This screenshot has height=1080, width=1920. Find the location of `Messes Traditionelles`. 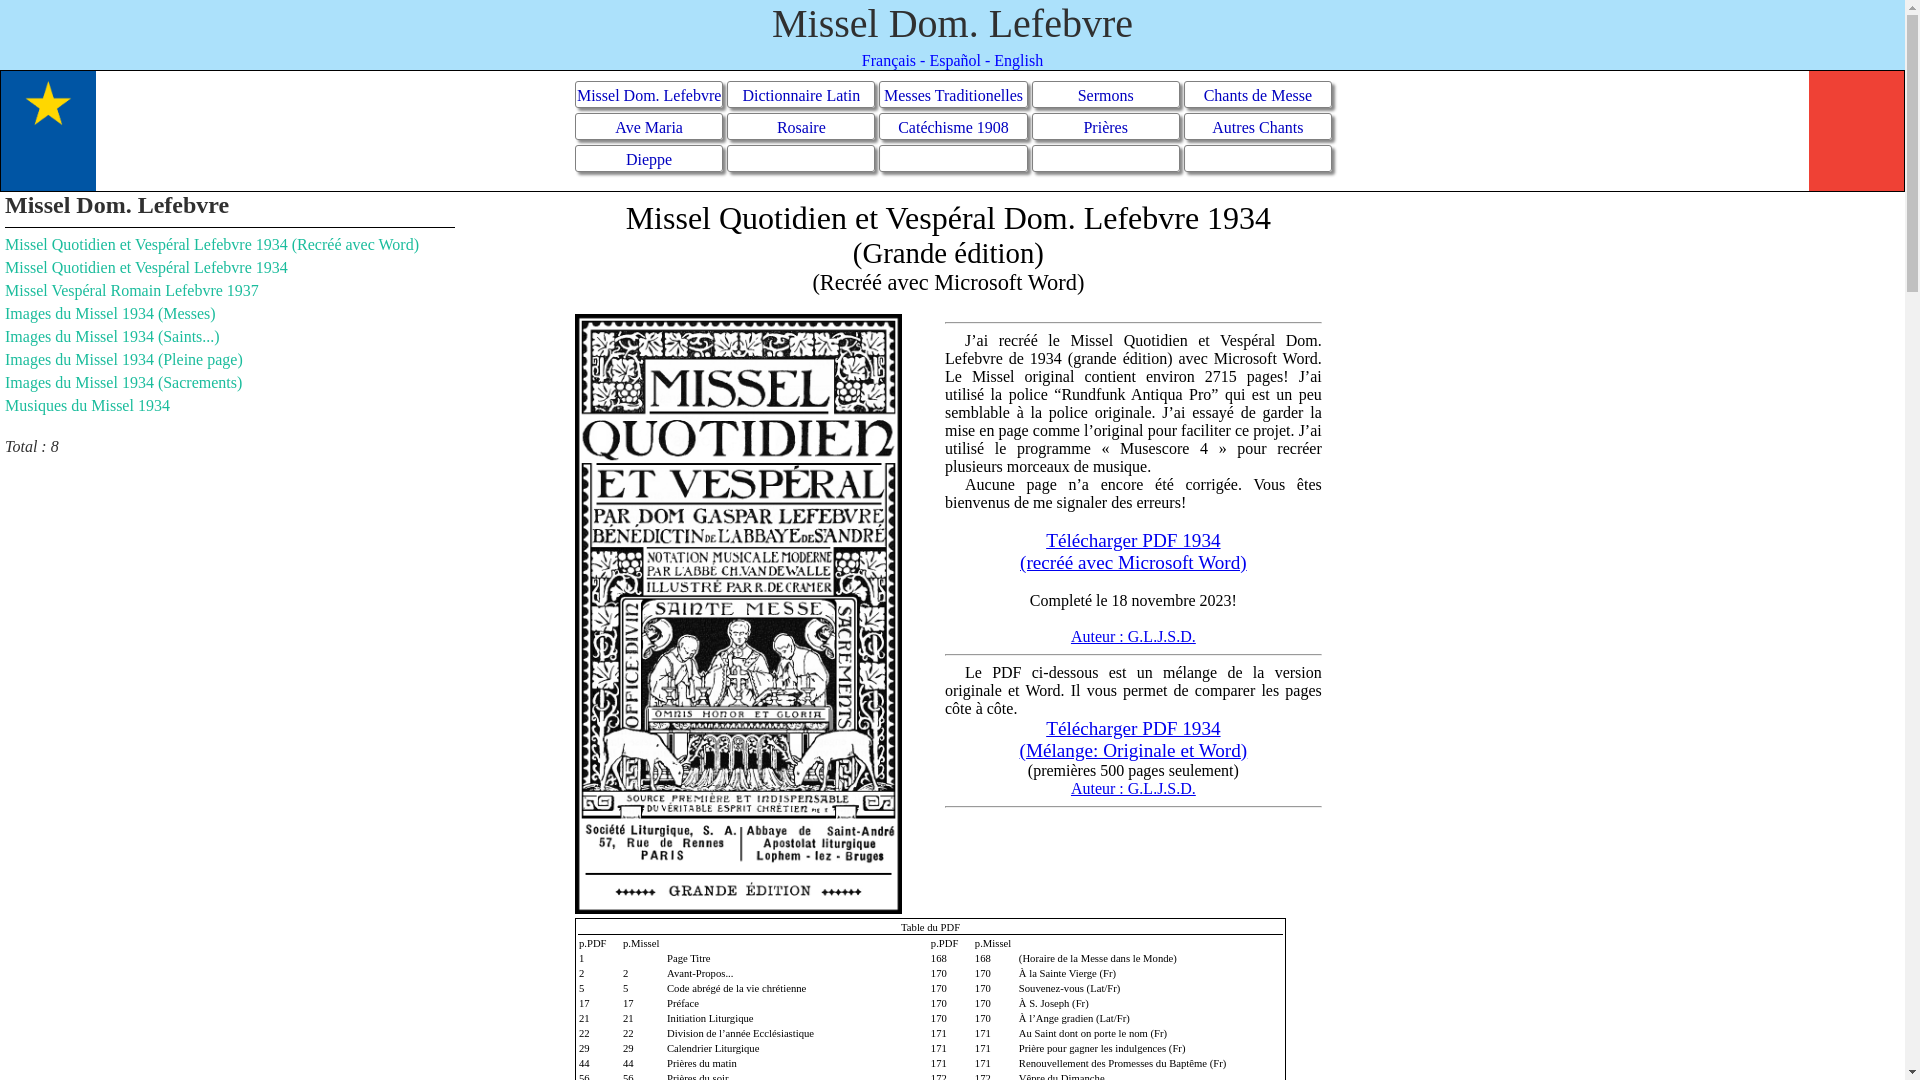

Messes Traditionelles is located at coordinates (953, 94).